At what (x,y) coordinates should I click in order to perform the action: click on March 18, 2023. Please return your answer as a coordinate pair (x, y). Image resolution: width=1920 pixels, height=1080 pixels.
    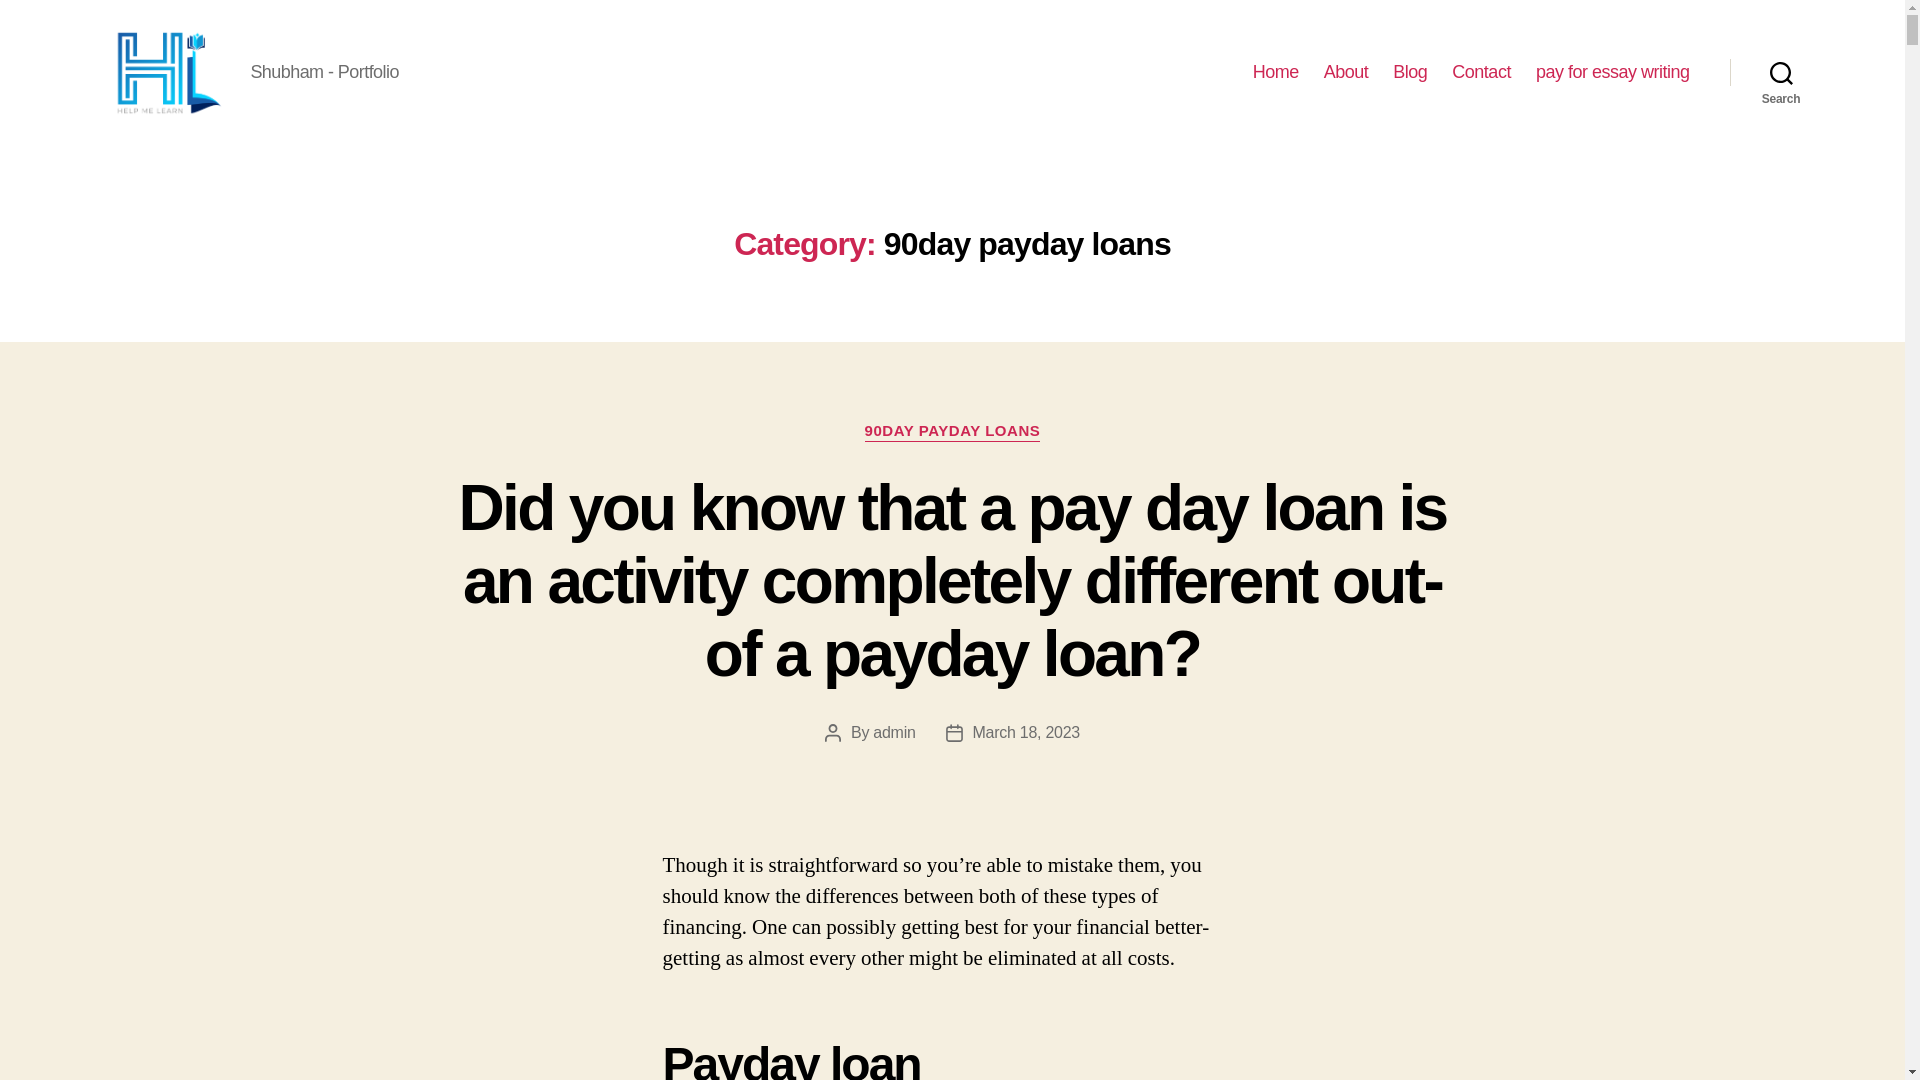
    Looking at the image, I should click on (1026, 732).